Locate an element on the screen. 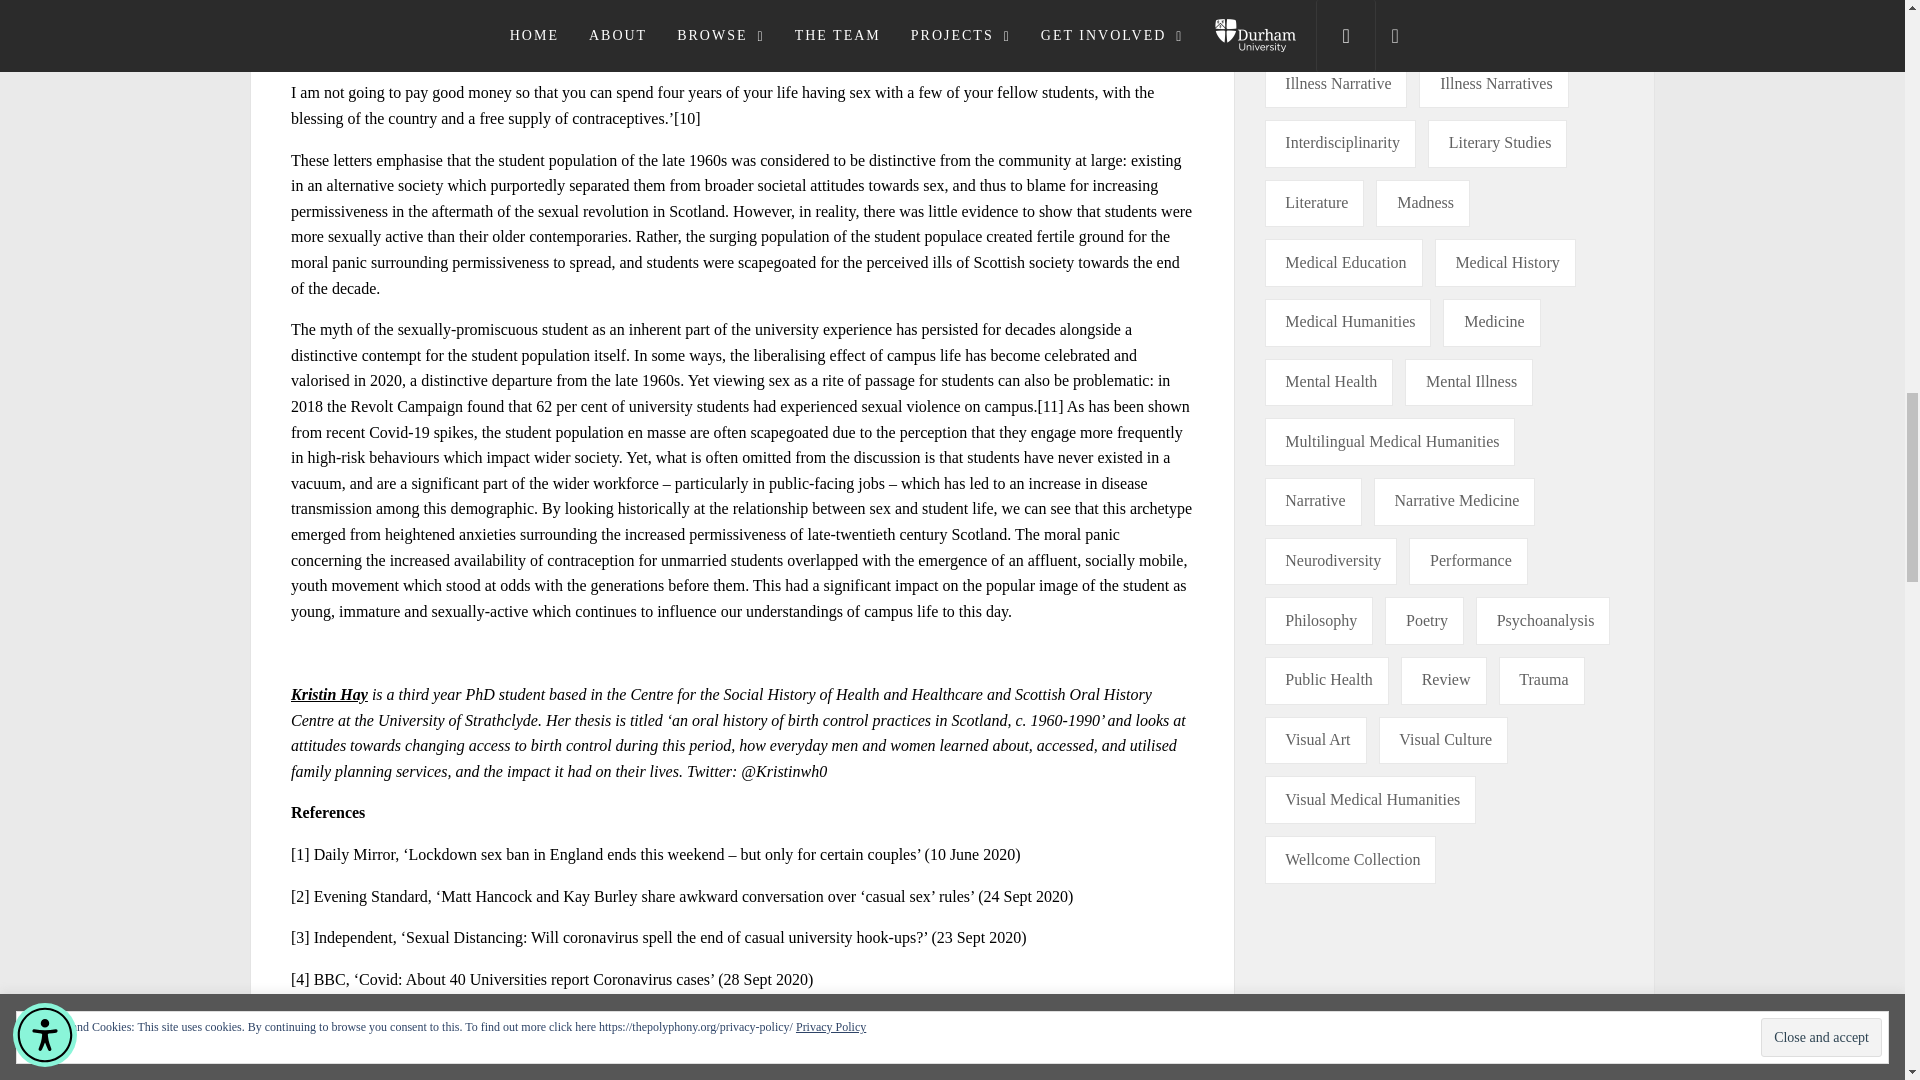 The height and width of the screenshot is (1080, 1920). Kristin Hay is located at coordinates (330, 694).